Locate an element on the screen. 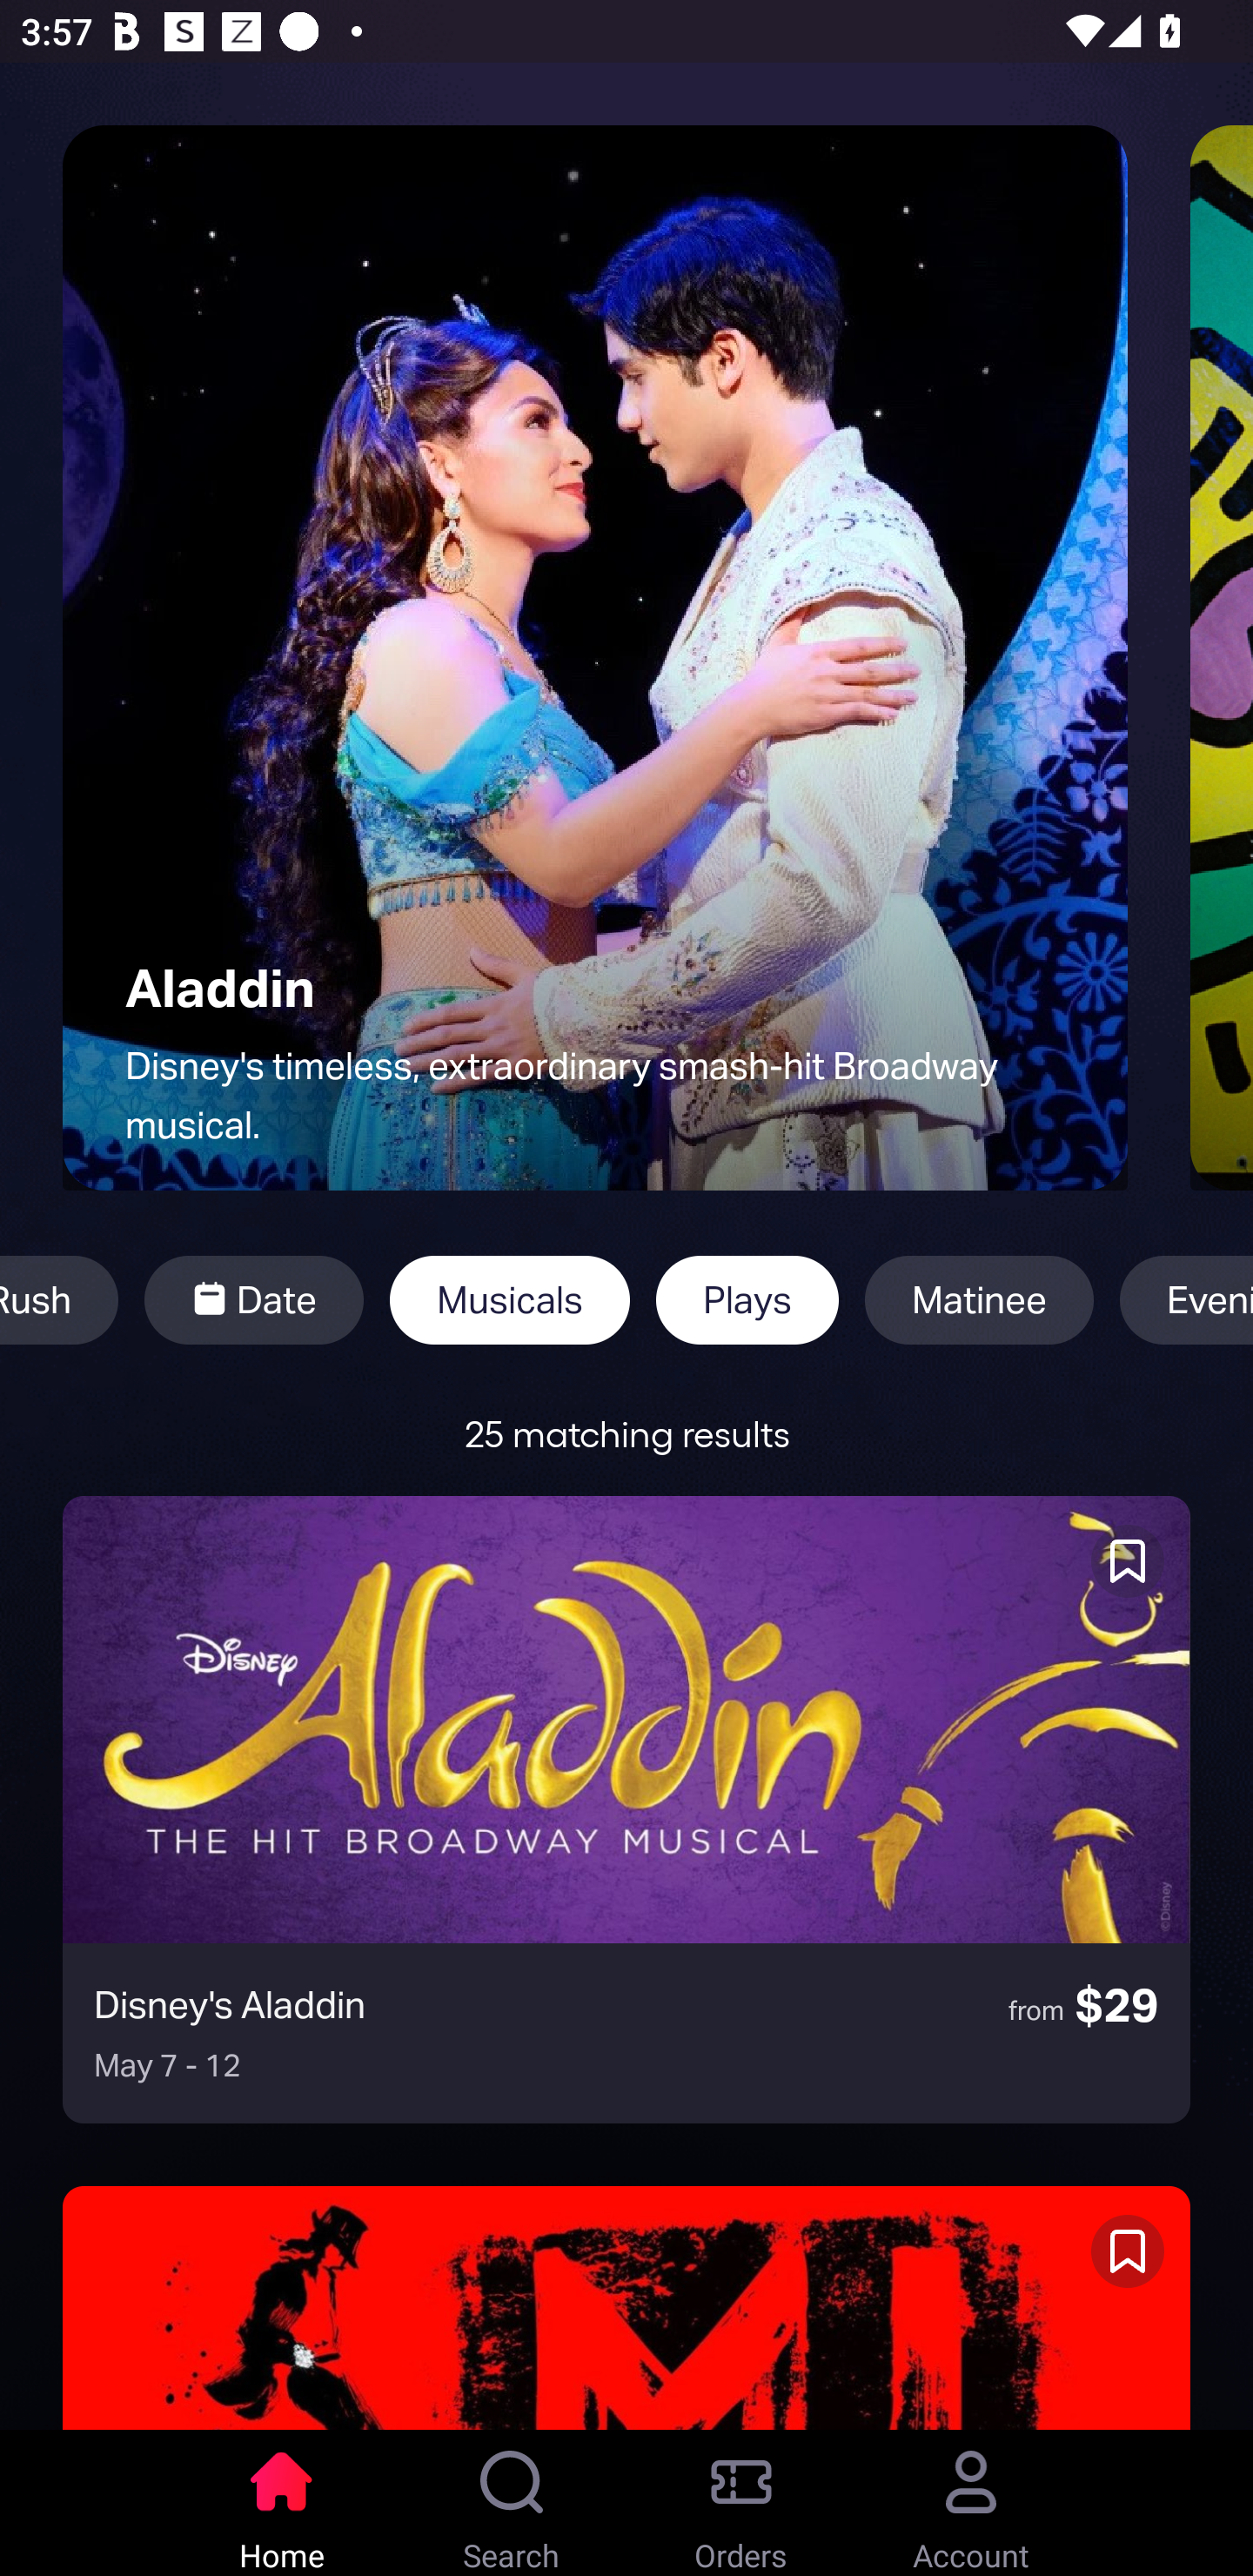 The image size is (1253, 2576). Matinee is located at coordinates (979, 1300).